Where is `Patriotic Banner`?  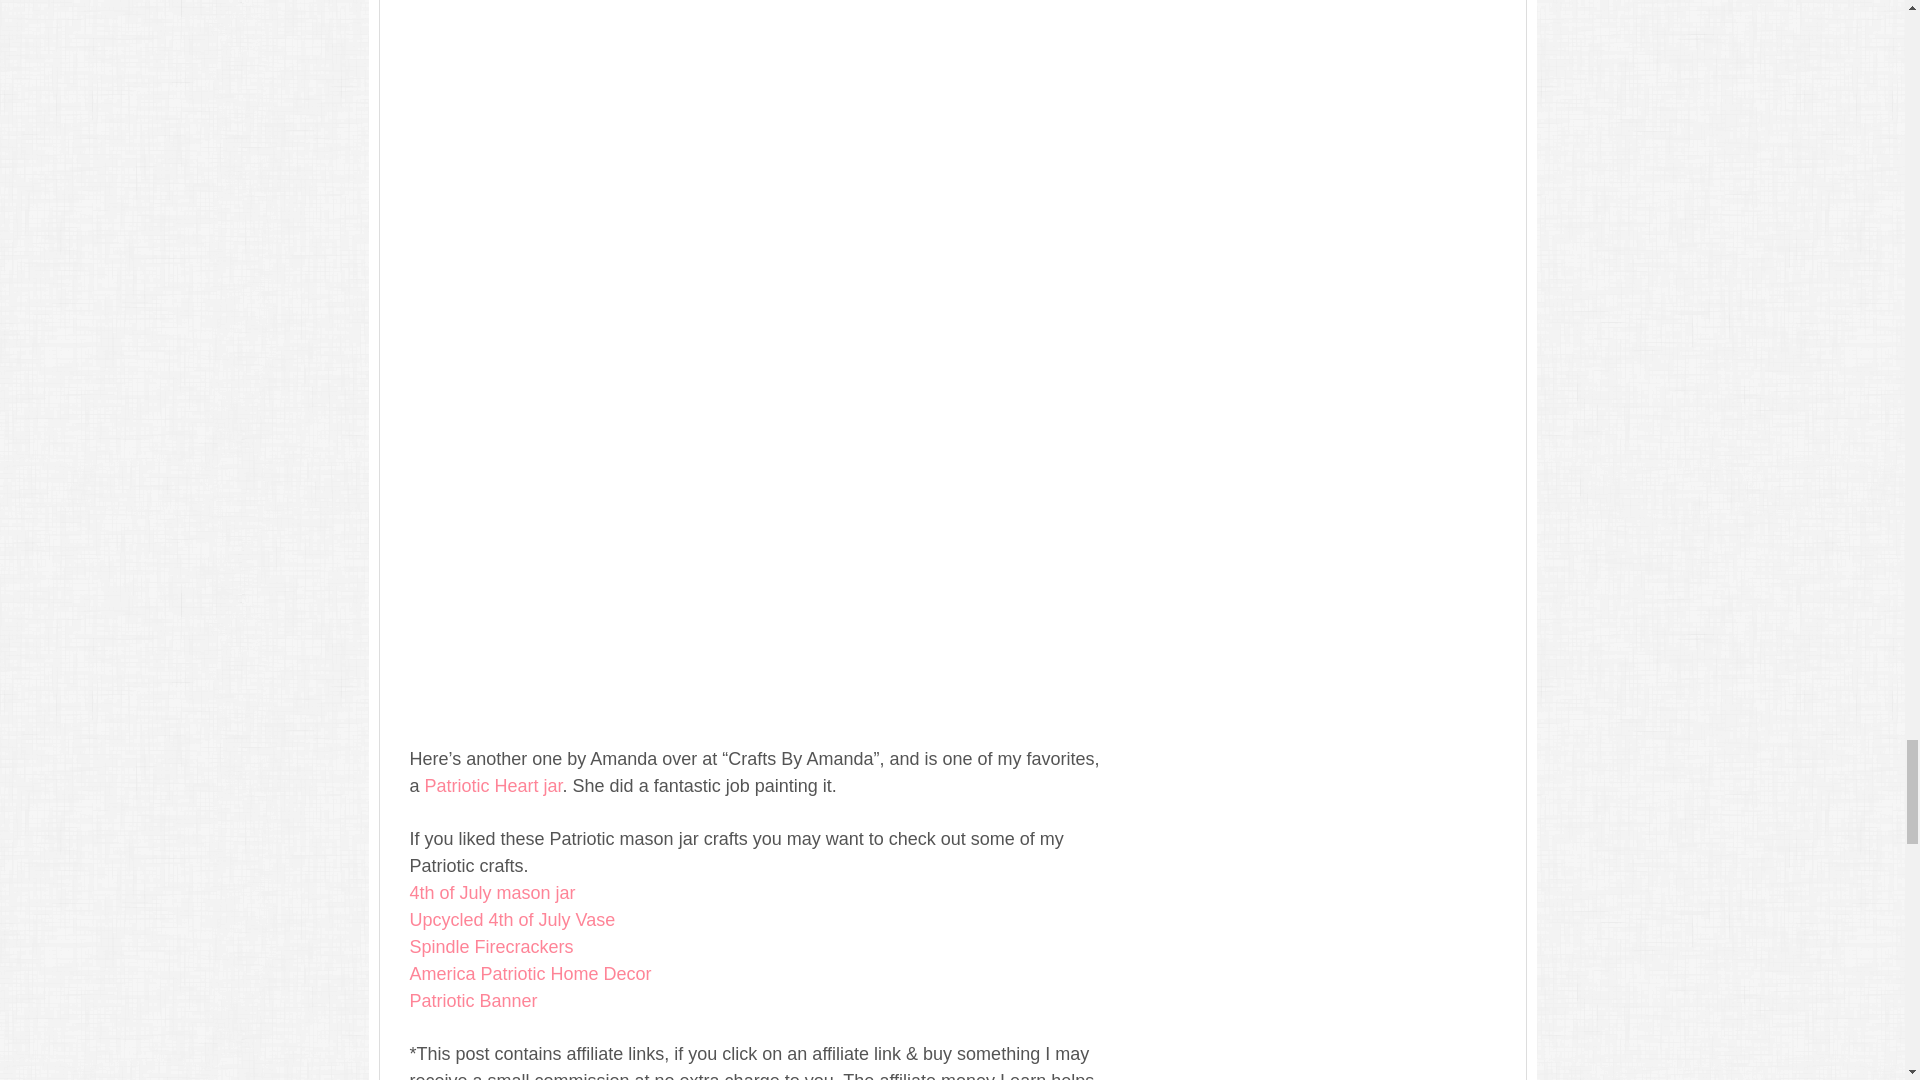 Patriotic Banner is located at coordinates (474, 1000).